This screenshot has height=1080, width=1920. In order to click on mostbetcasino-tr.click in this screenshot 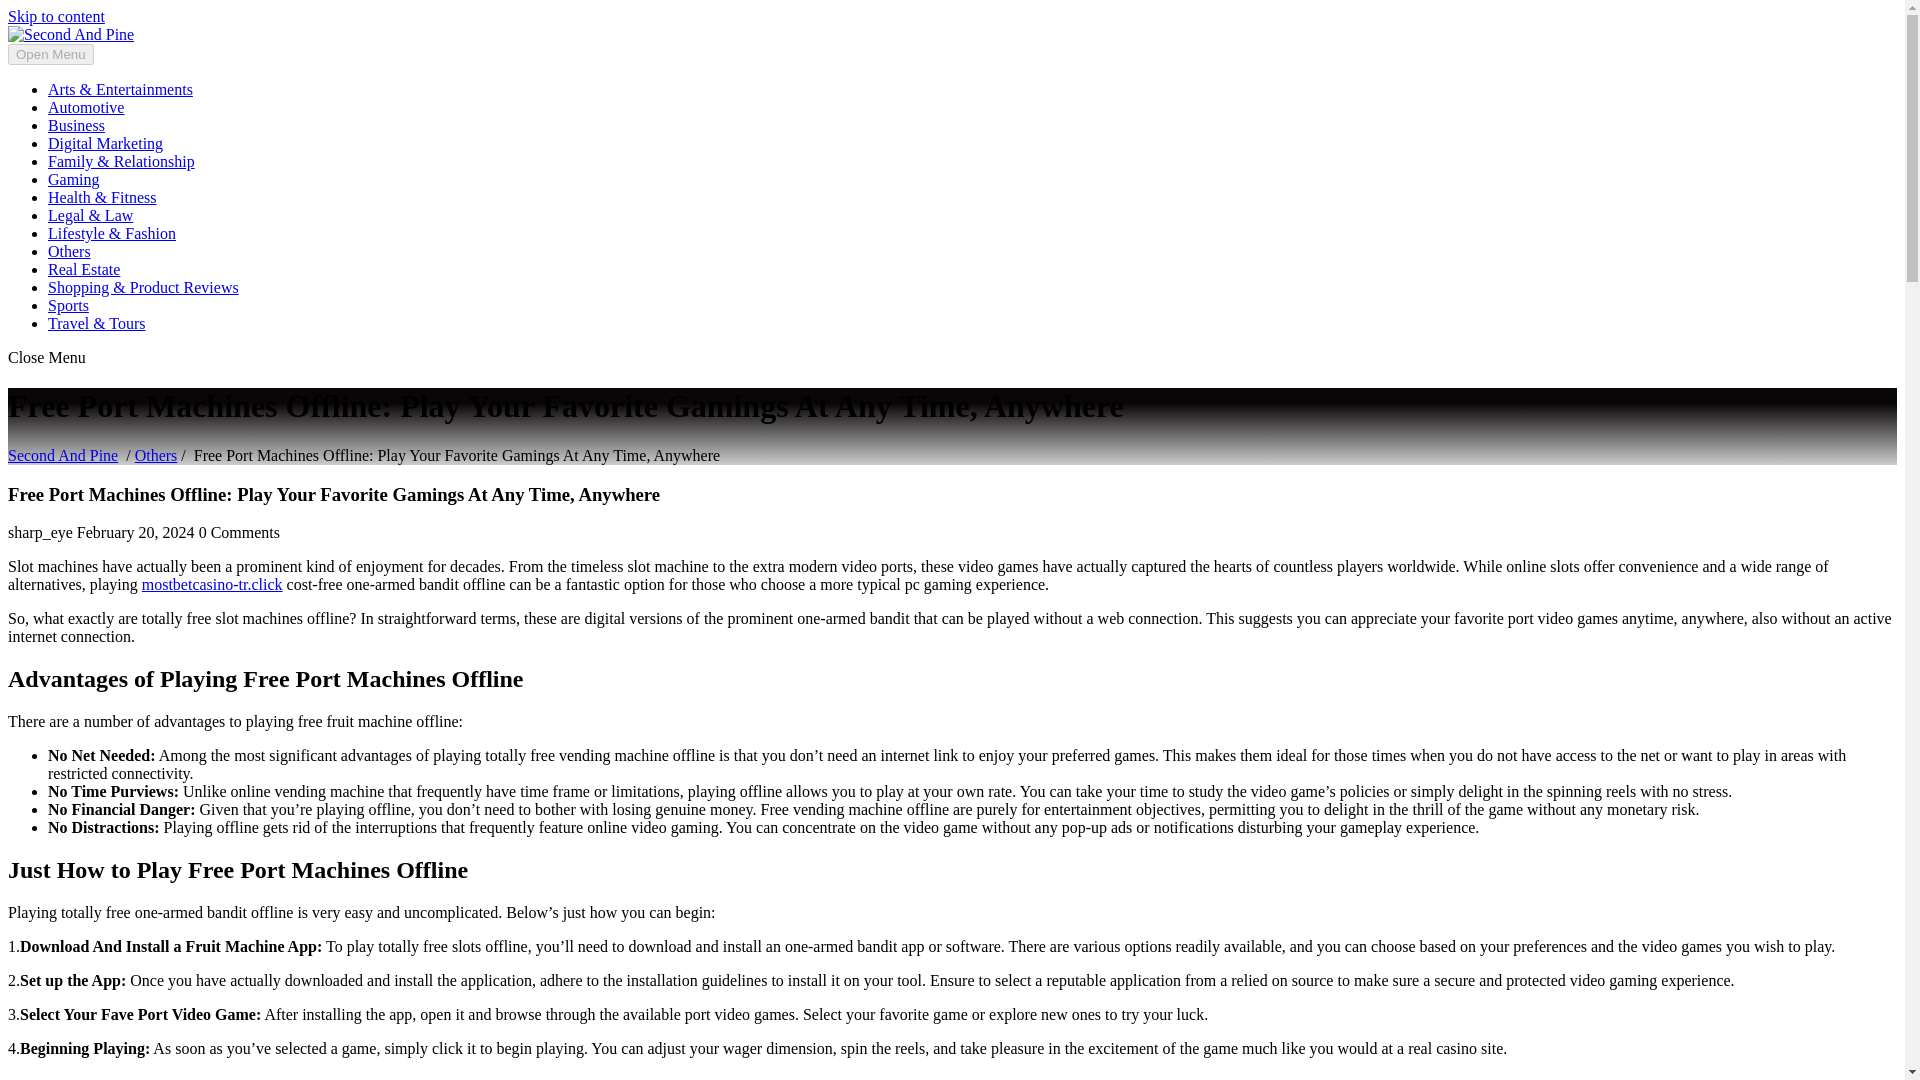, I will do `click(212, 584)`.